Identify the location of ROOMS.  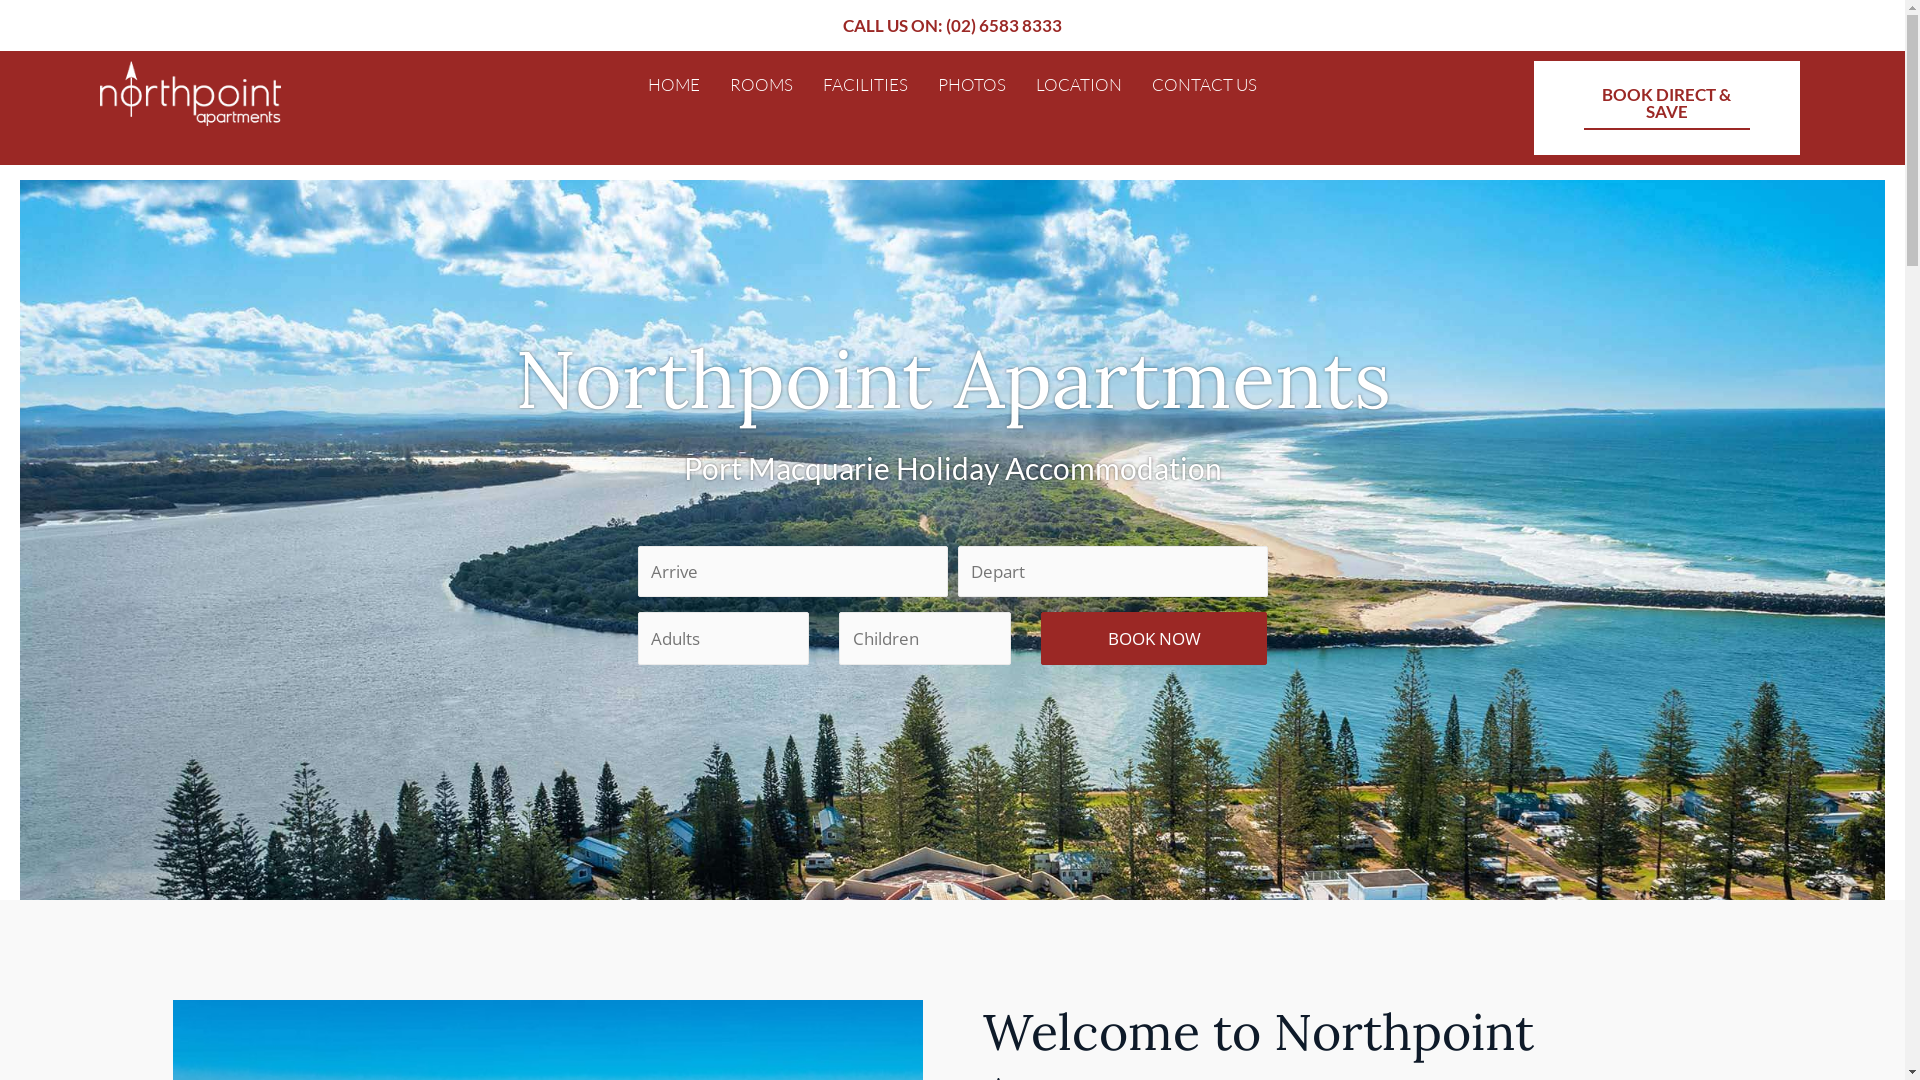
(762, 84).